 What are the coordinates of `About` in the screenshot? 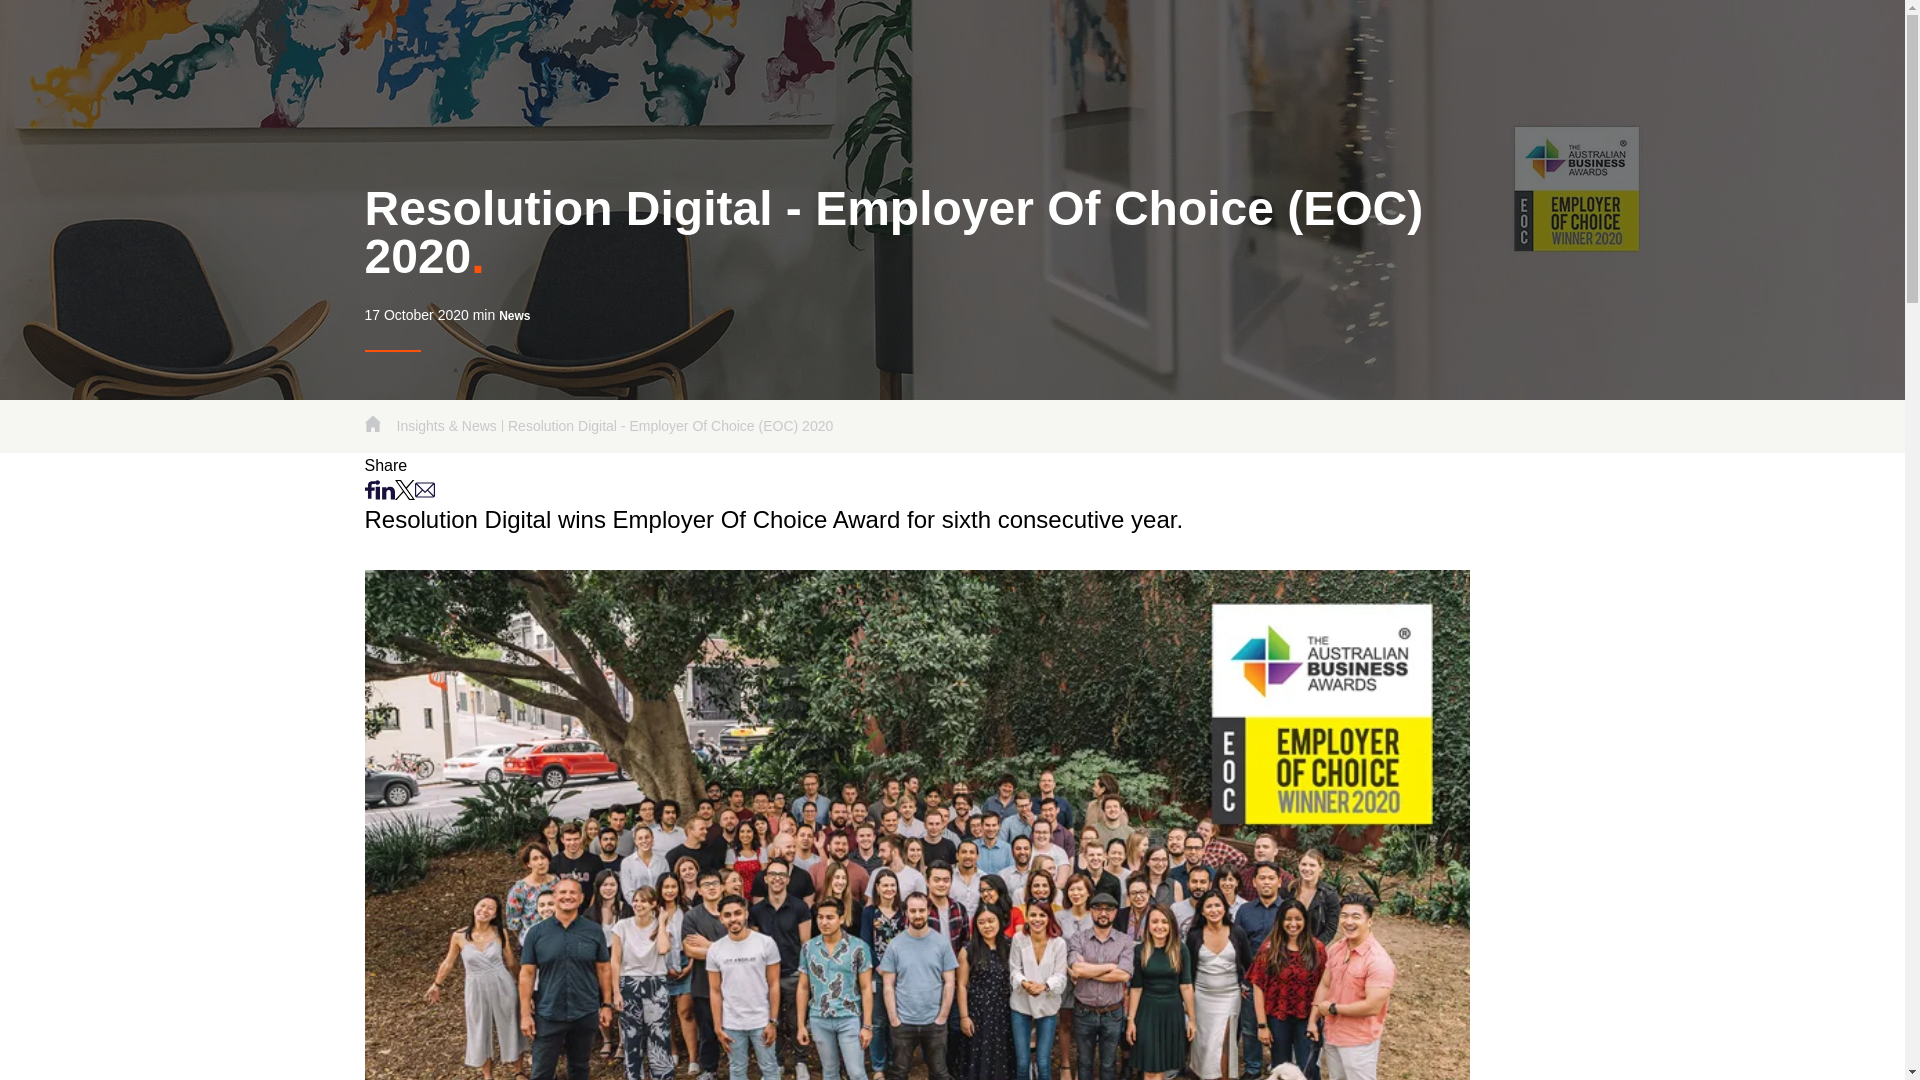 It's located at (1025, 40).